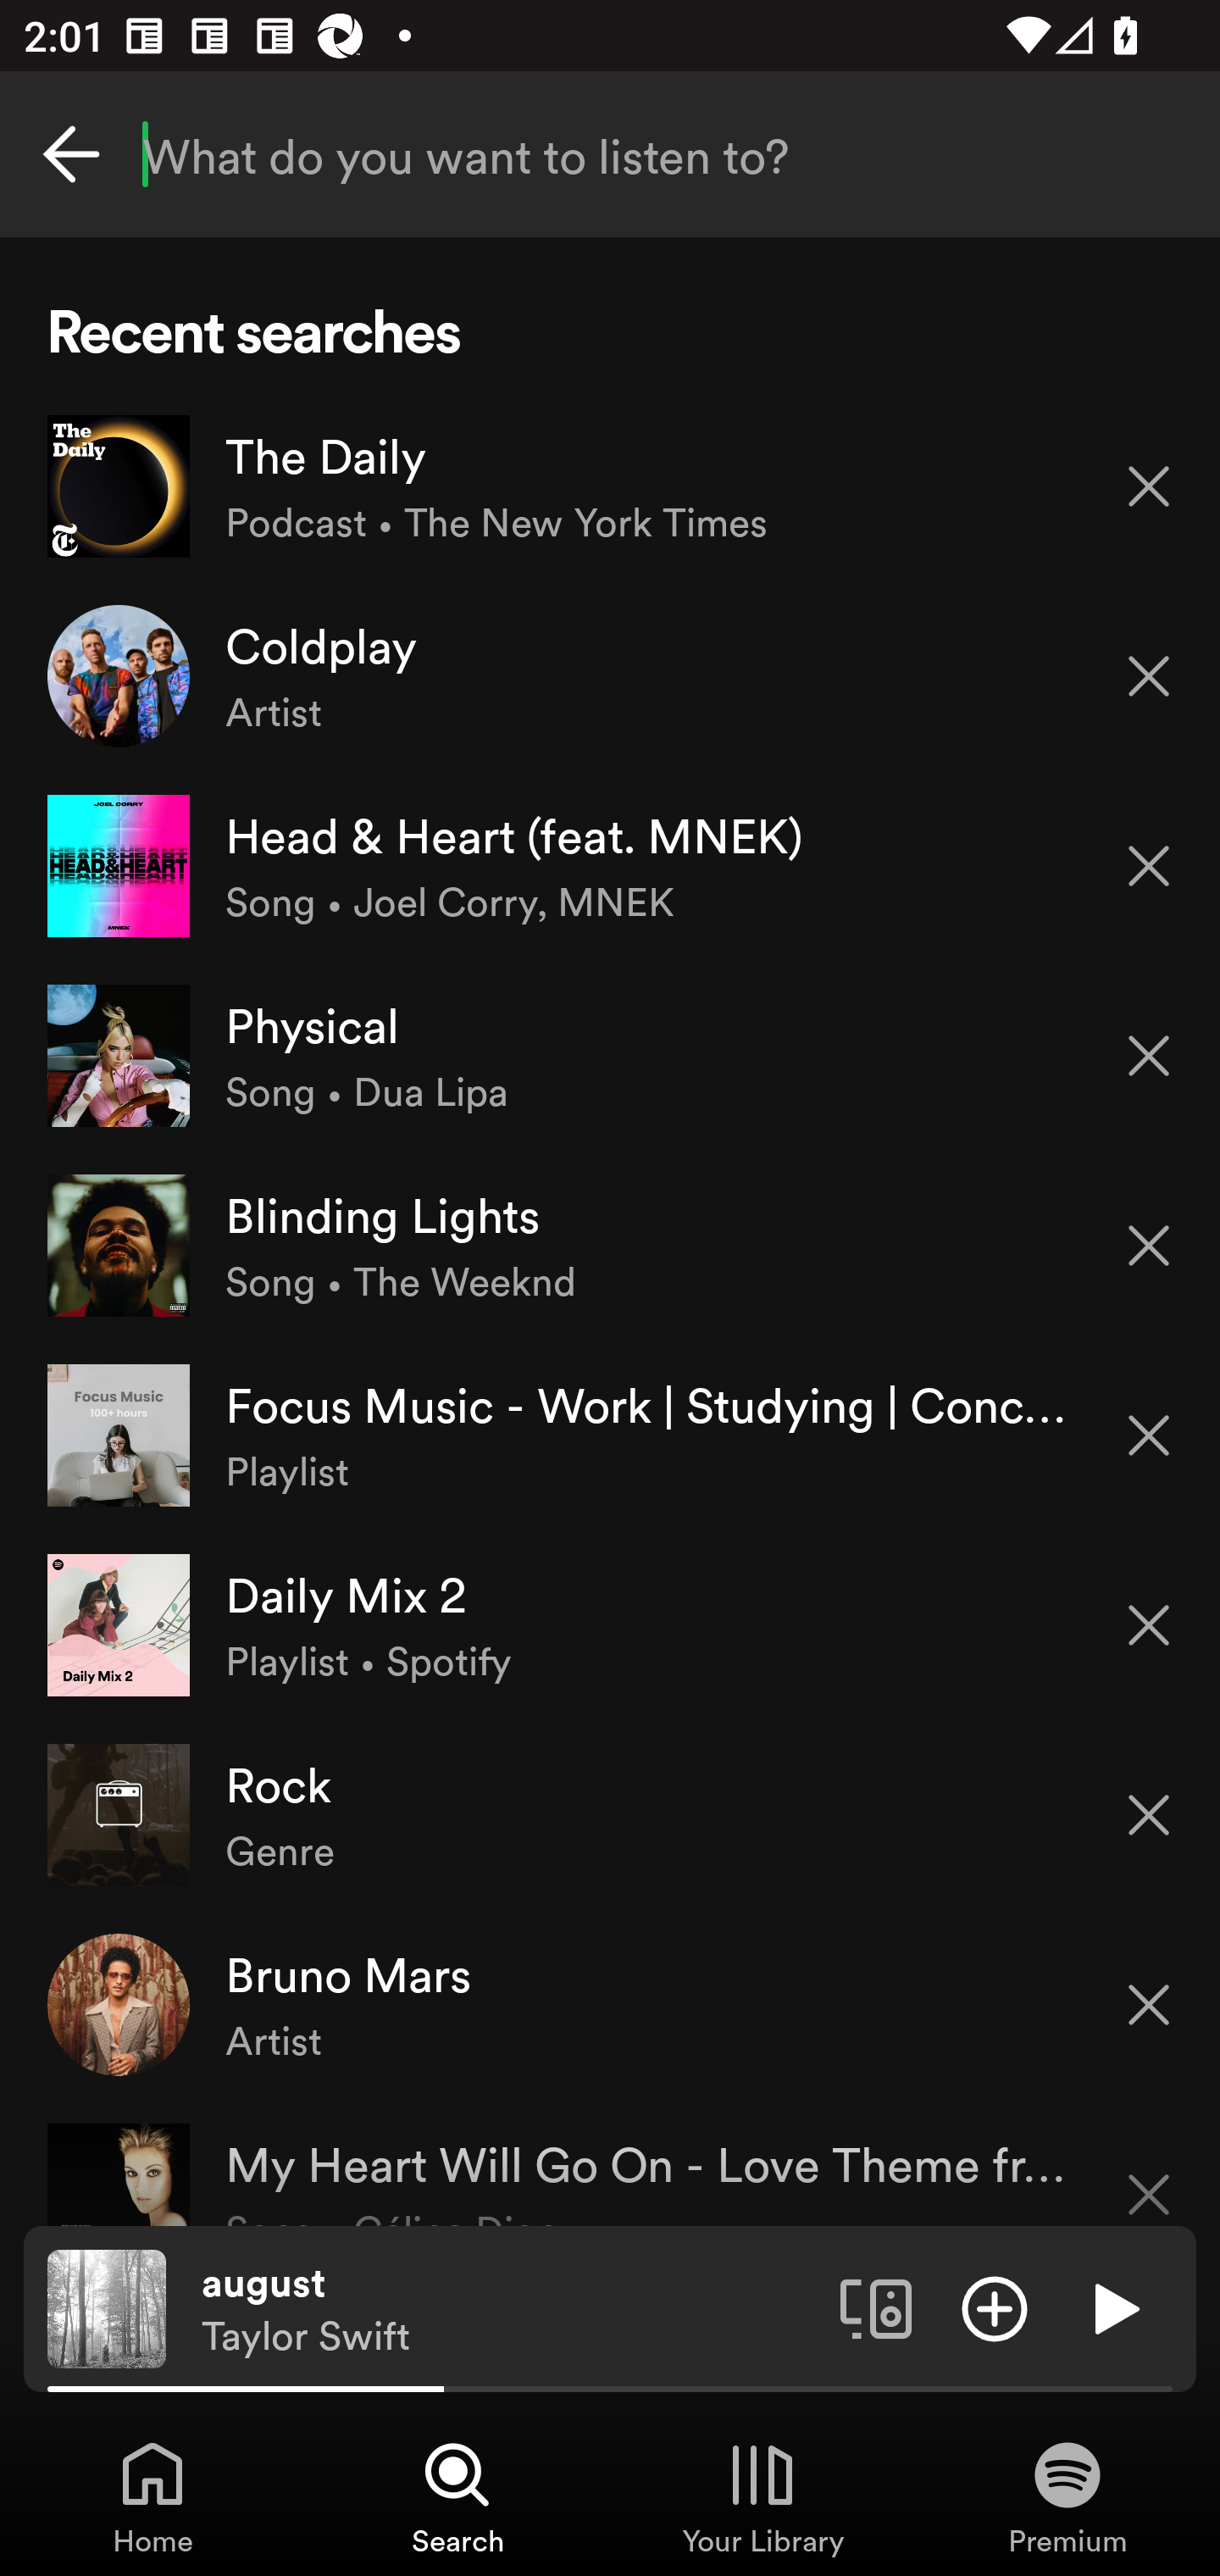  What do you see at coordinates (1067, 2496) in the screenshot?
I see `Premium, Tab 4 of 4 Premium Premium` at bounding box center [1067, 2496].